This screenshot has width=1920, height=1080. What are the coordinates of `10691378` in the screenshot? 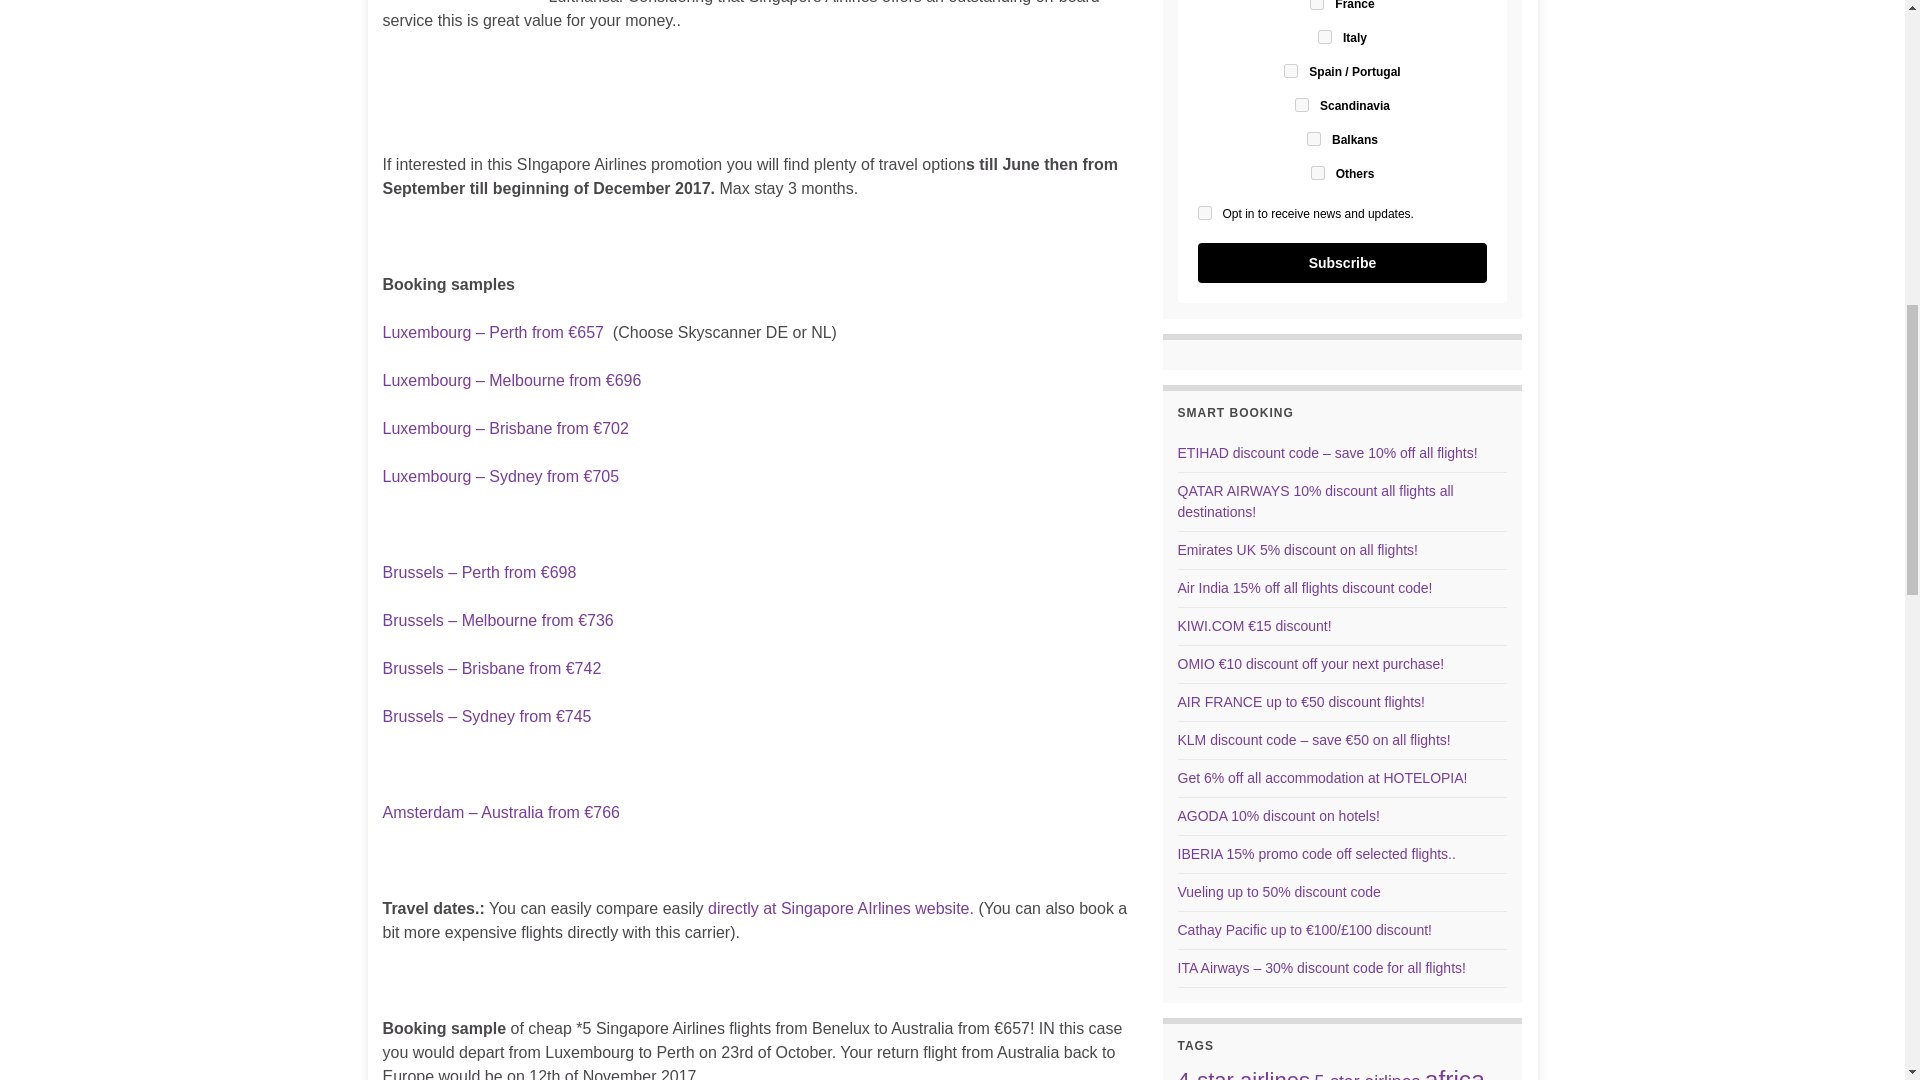 It's located at (1314, 138).